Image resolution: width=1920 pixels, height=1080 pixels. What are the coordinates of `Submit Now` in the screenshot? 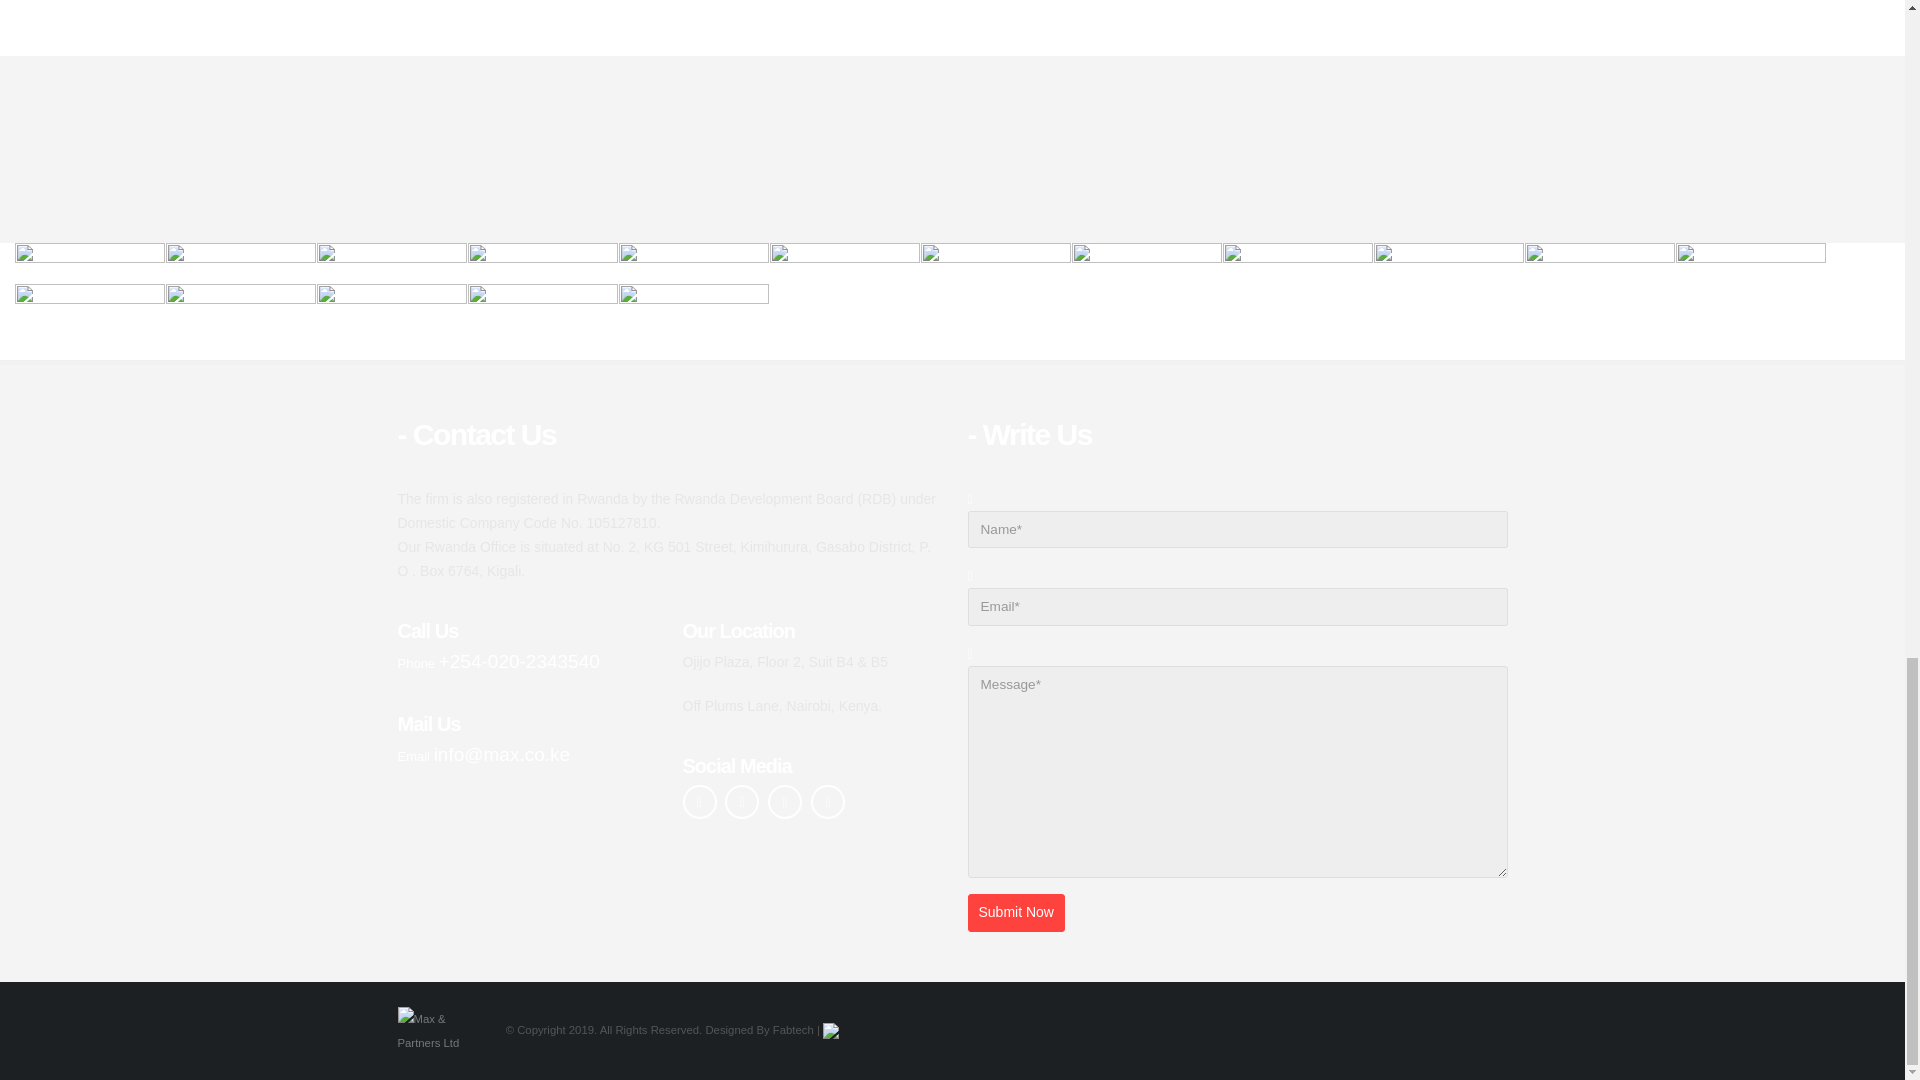 It's located at (1016, 913).